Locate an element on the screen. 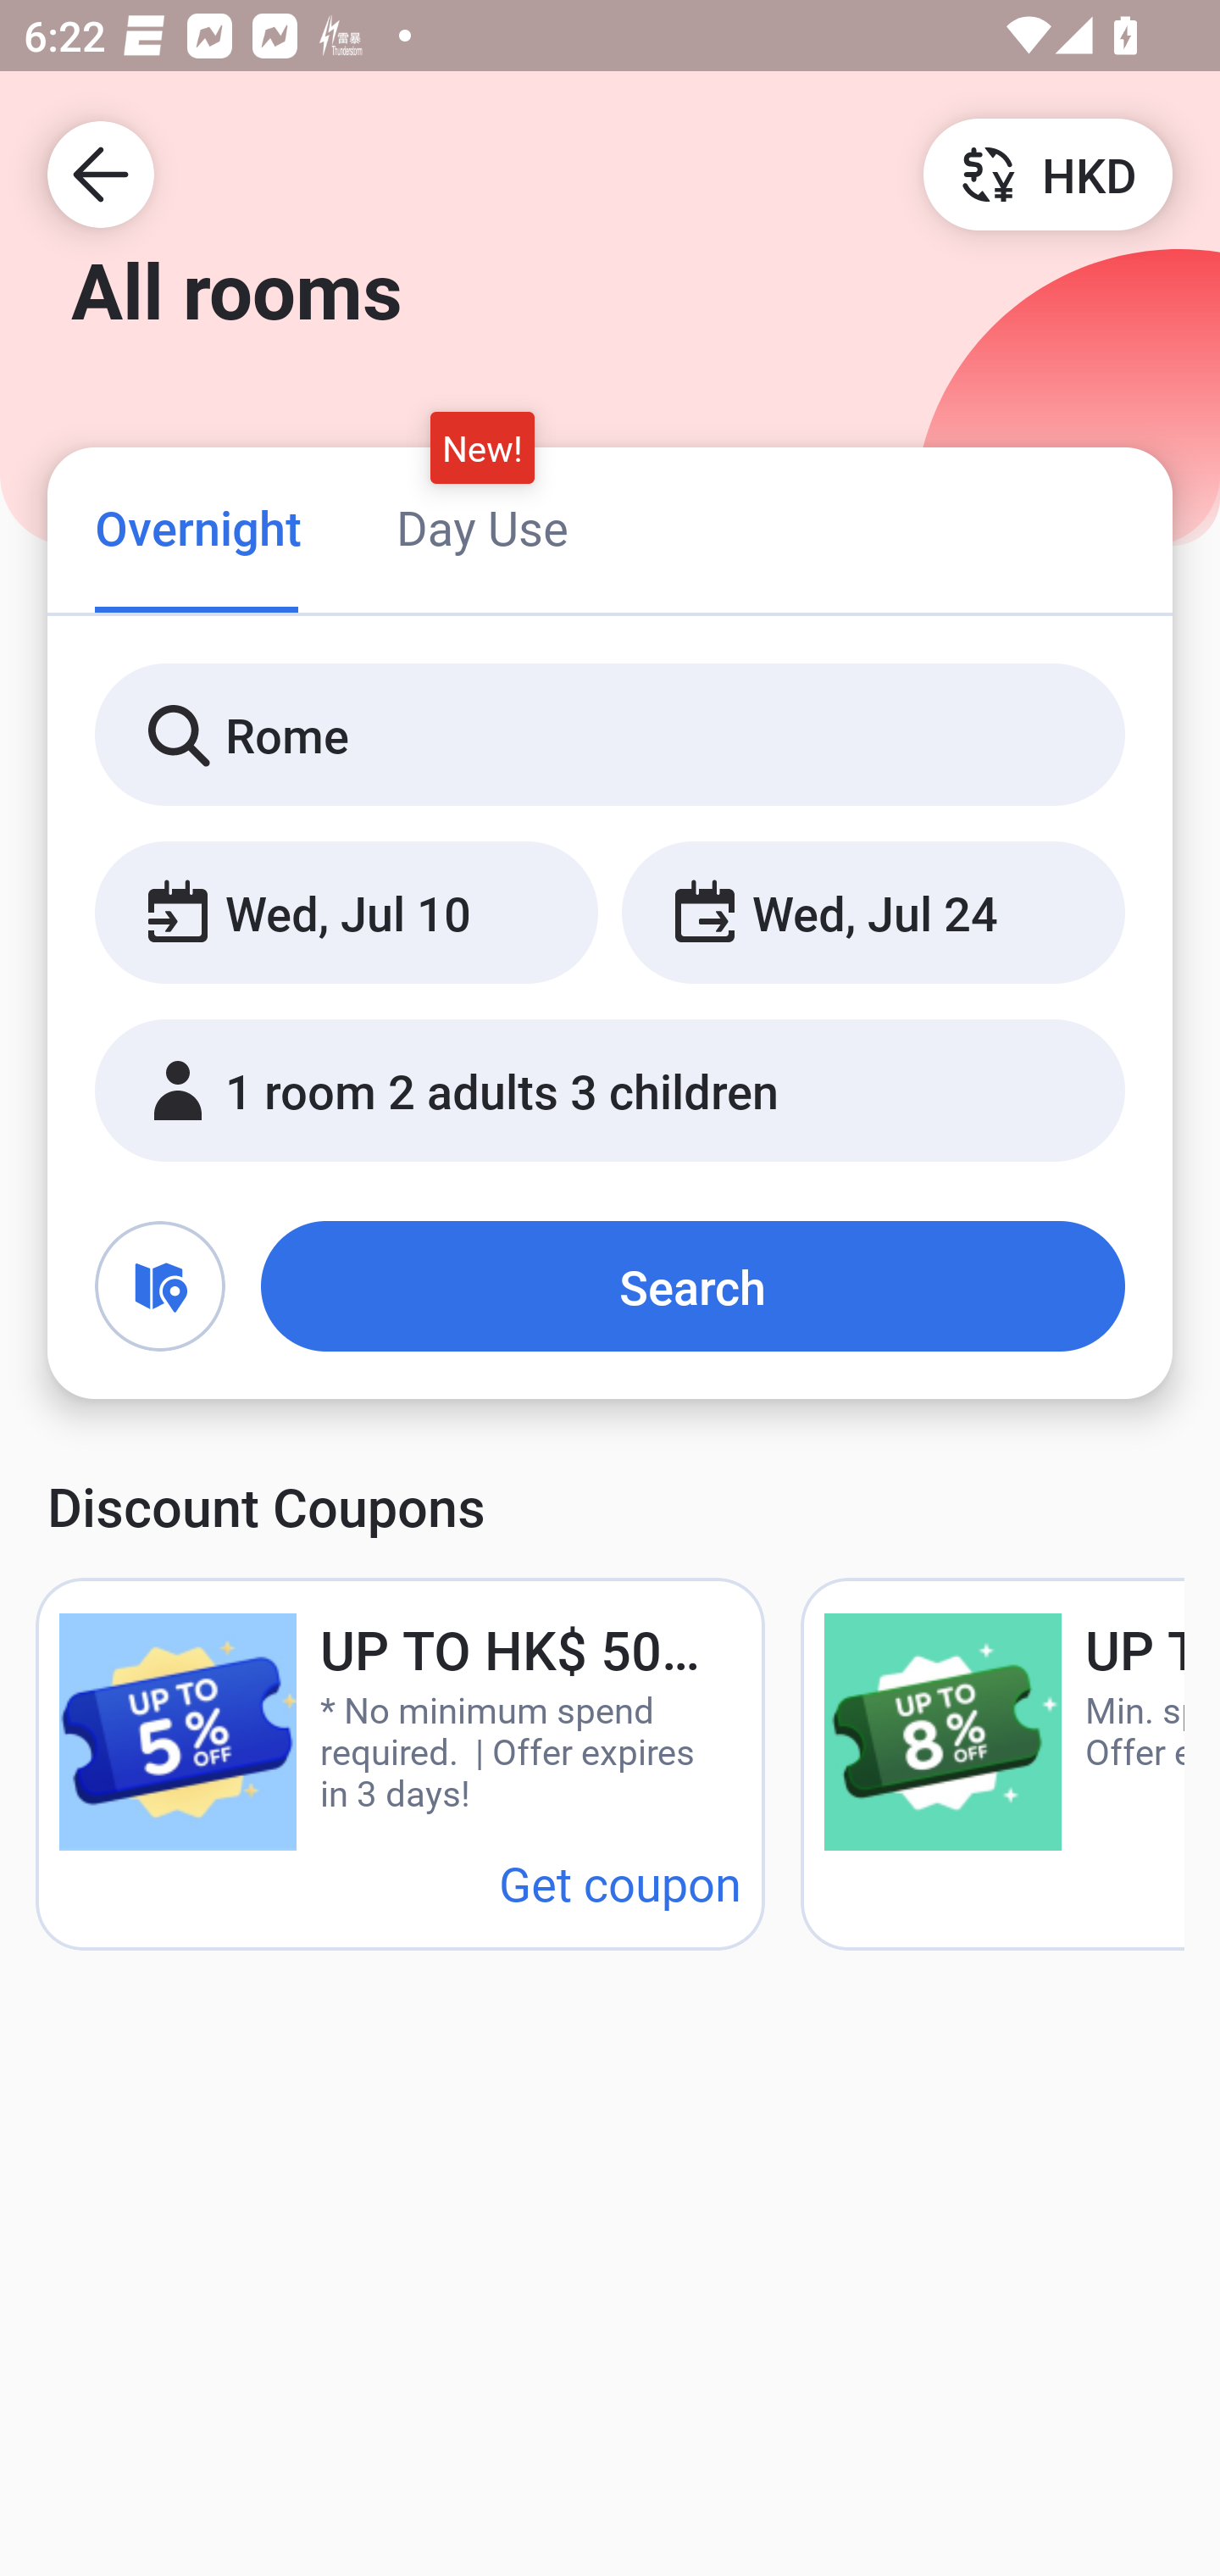  1 room 2 adults 3 children is located at coordinates (610, 1091).